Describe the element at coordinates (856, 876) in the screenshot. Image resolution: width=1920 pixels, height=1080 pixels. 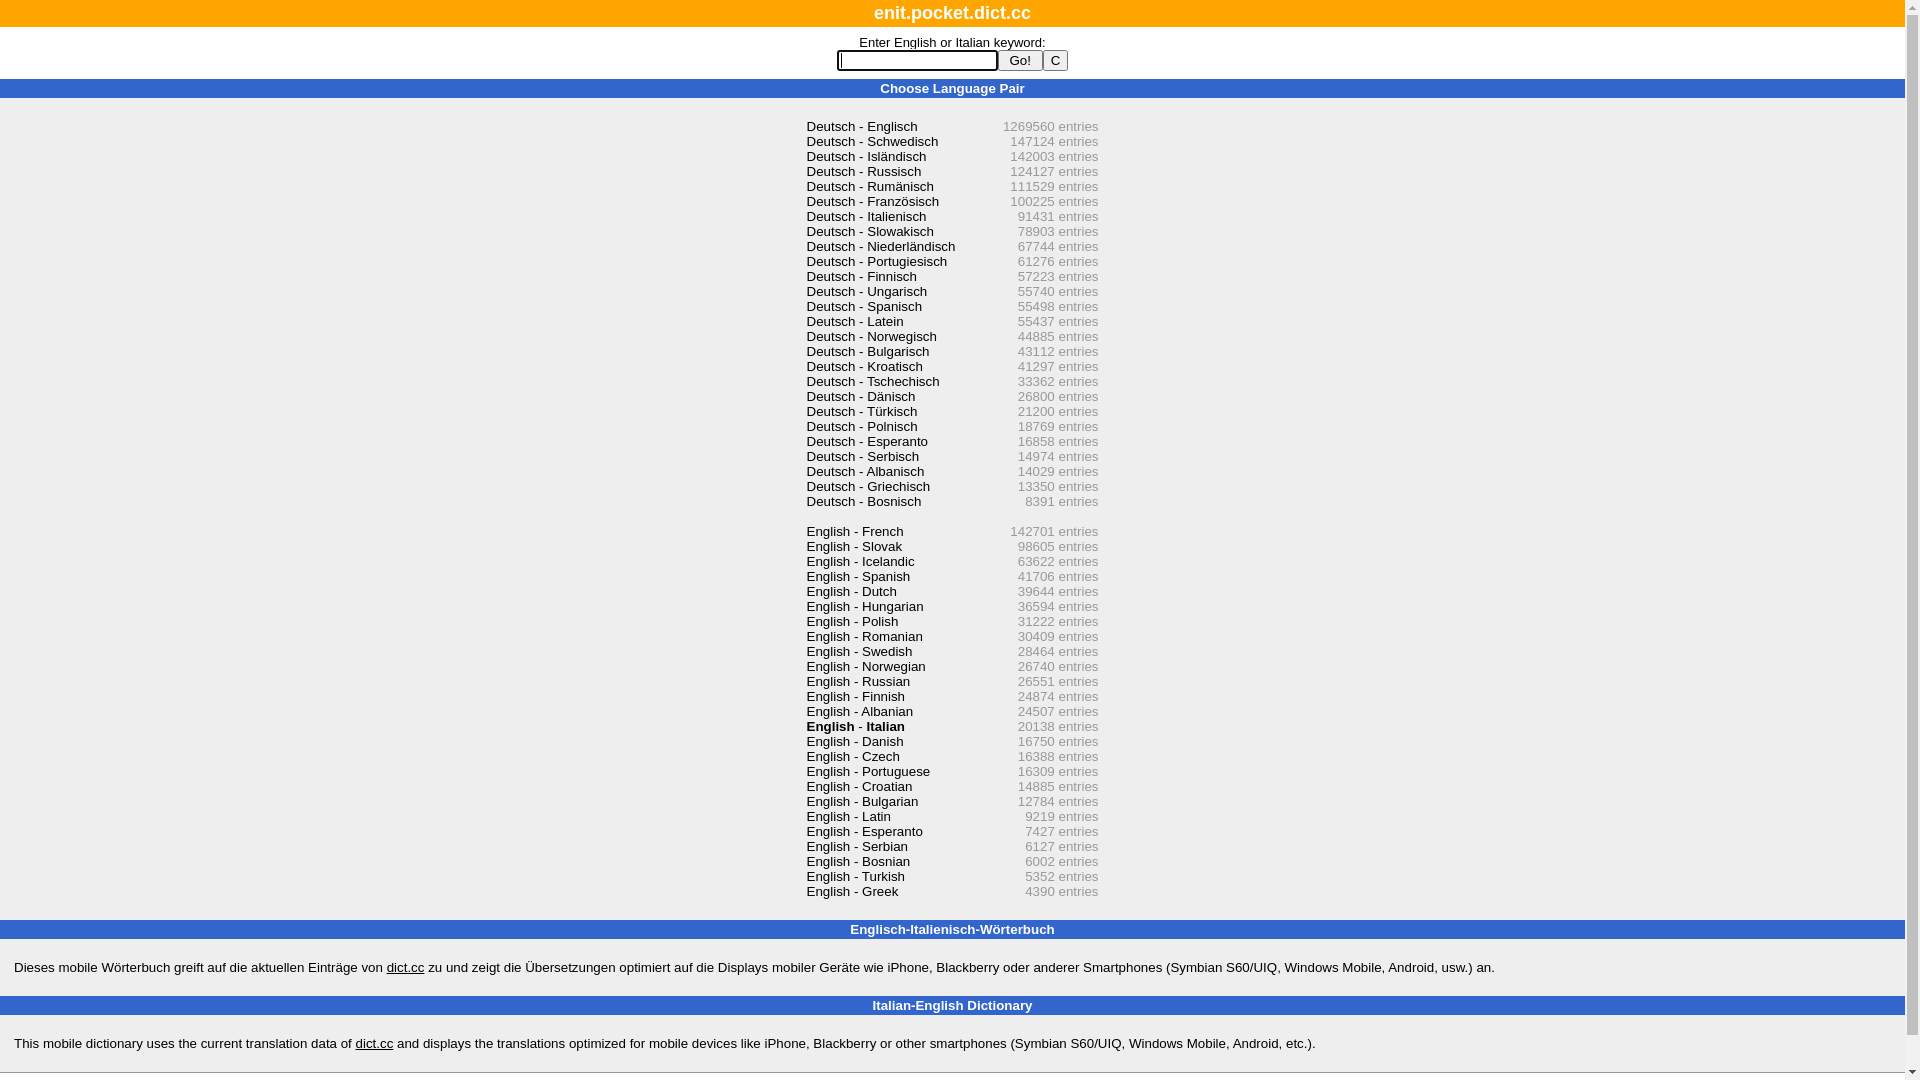
I see `English - Turkish` at that location.